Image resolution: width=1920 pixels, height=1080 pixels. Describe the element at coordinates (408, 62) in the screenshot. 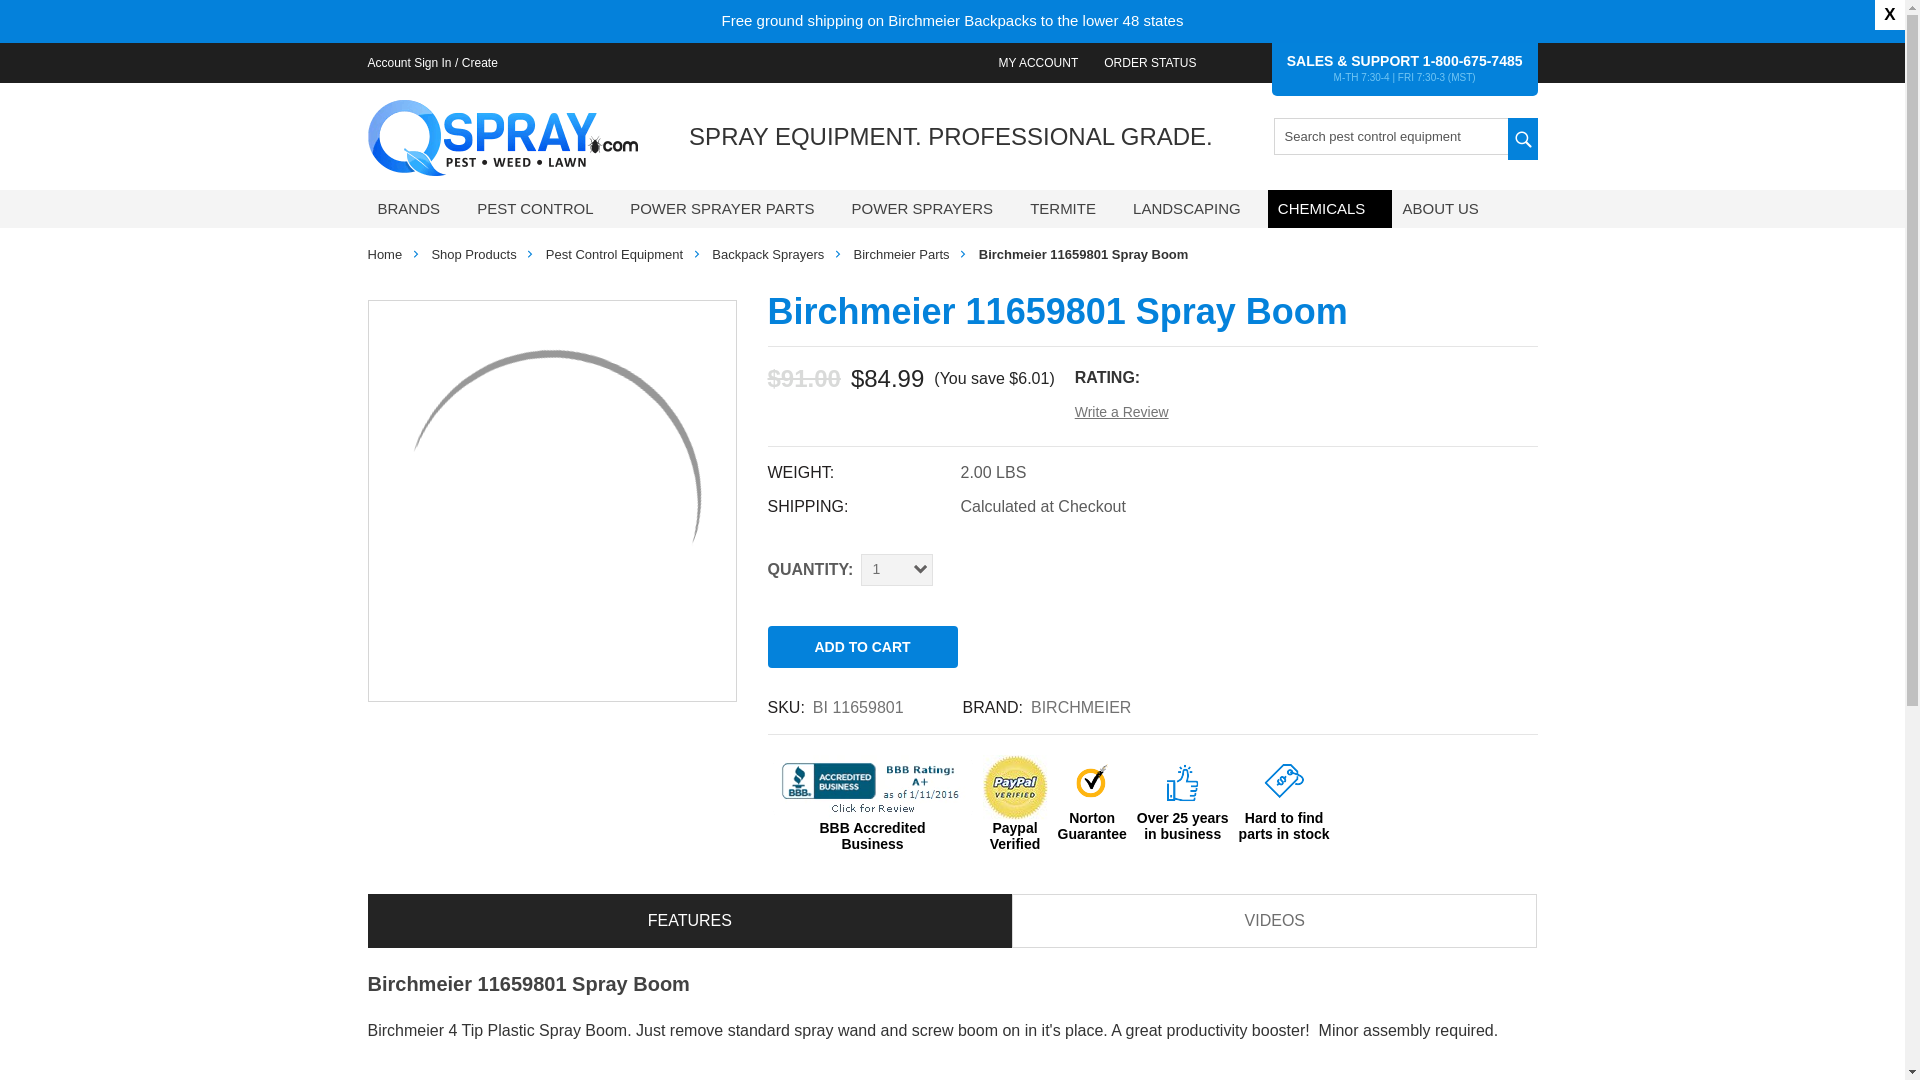

I see `Account Sign In` at that location.